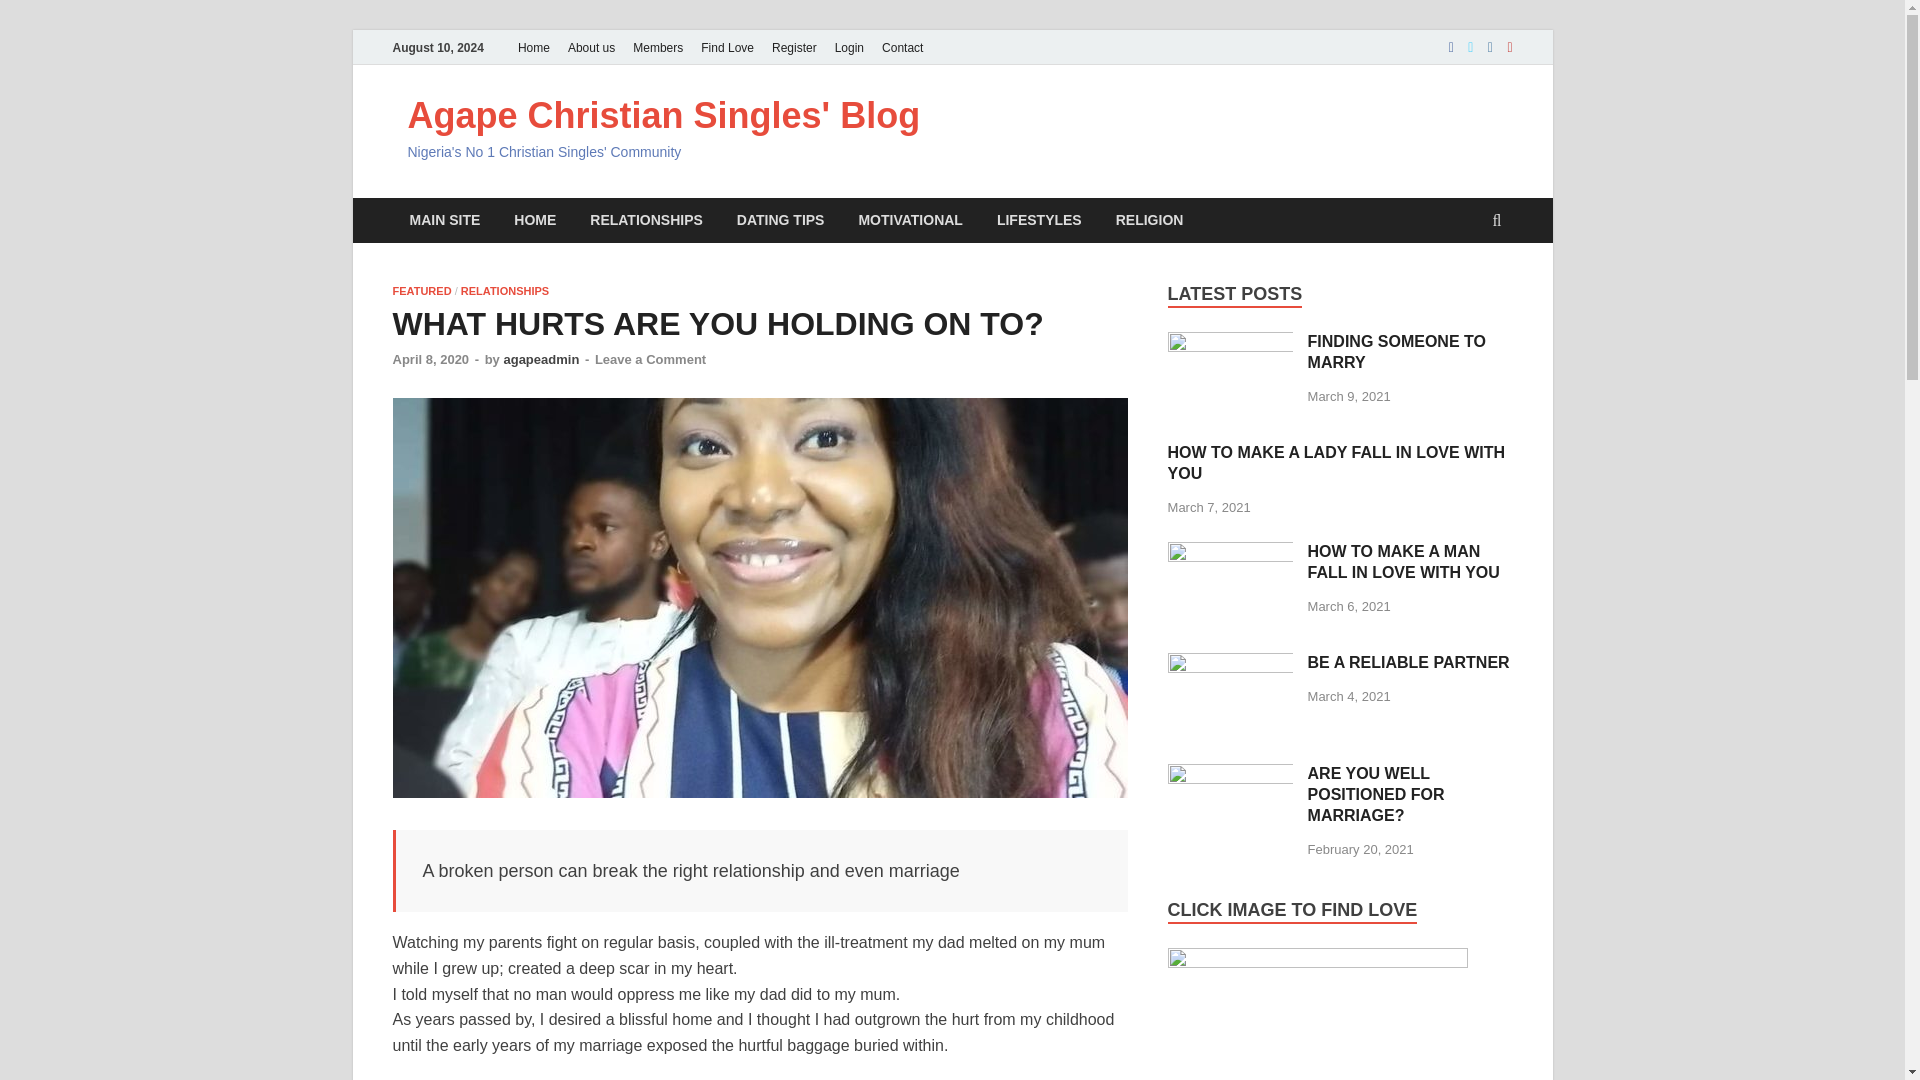 The height and width of the screenshot is (1080, 1920). I want to click on Home, so click(533, 47).